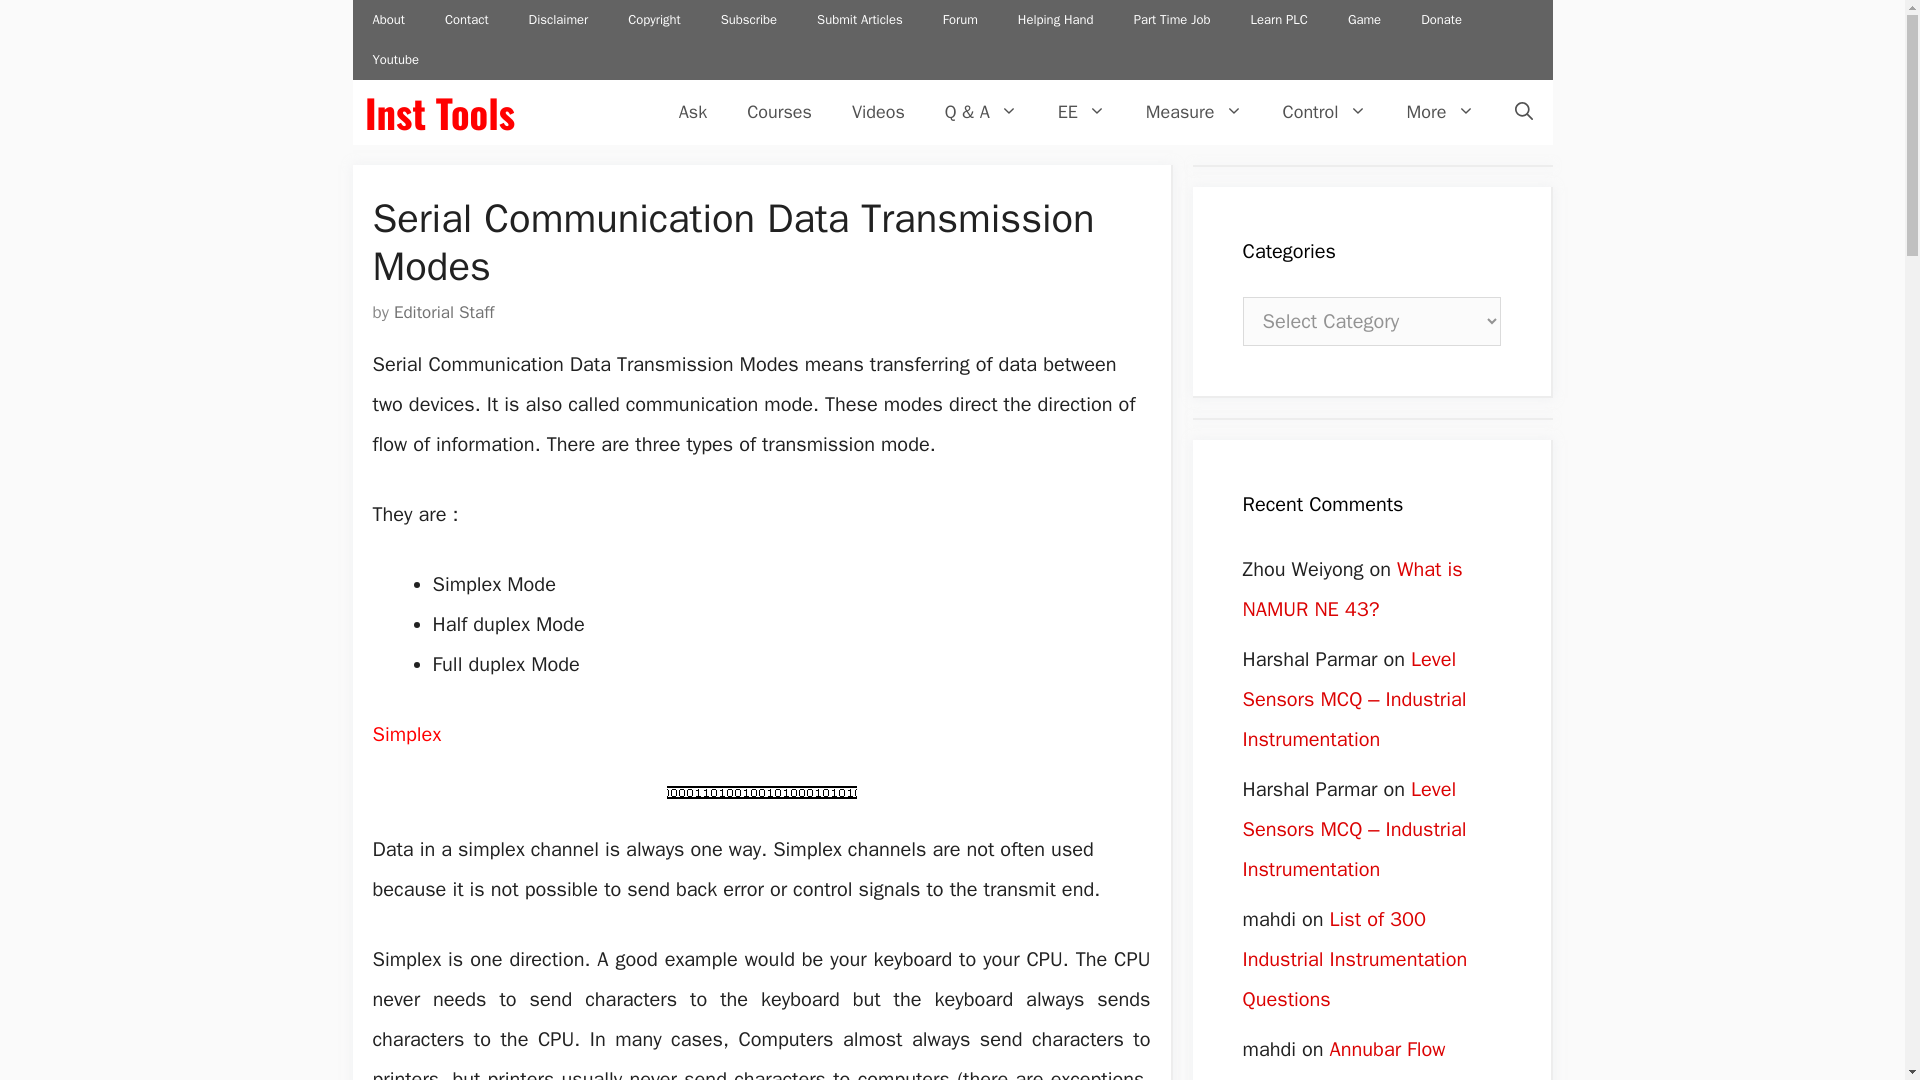 The height and width of the screenshot is (1080, 1920). I want to click on Forum, so click(960, 20).